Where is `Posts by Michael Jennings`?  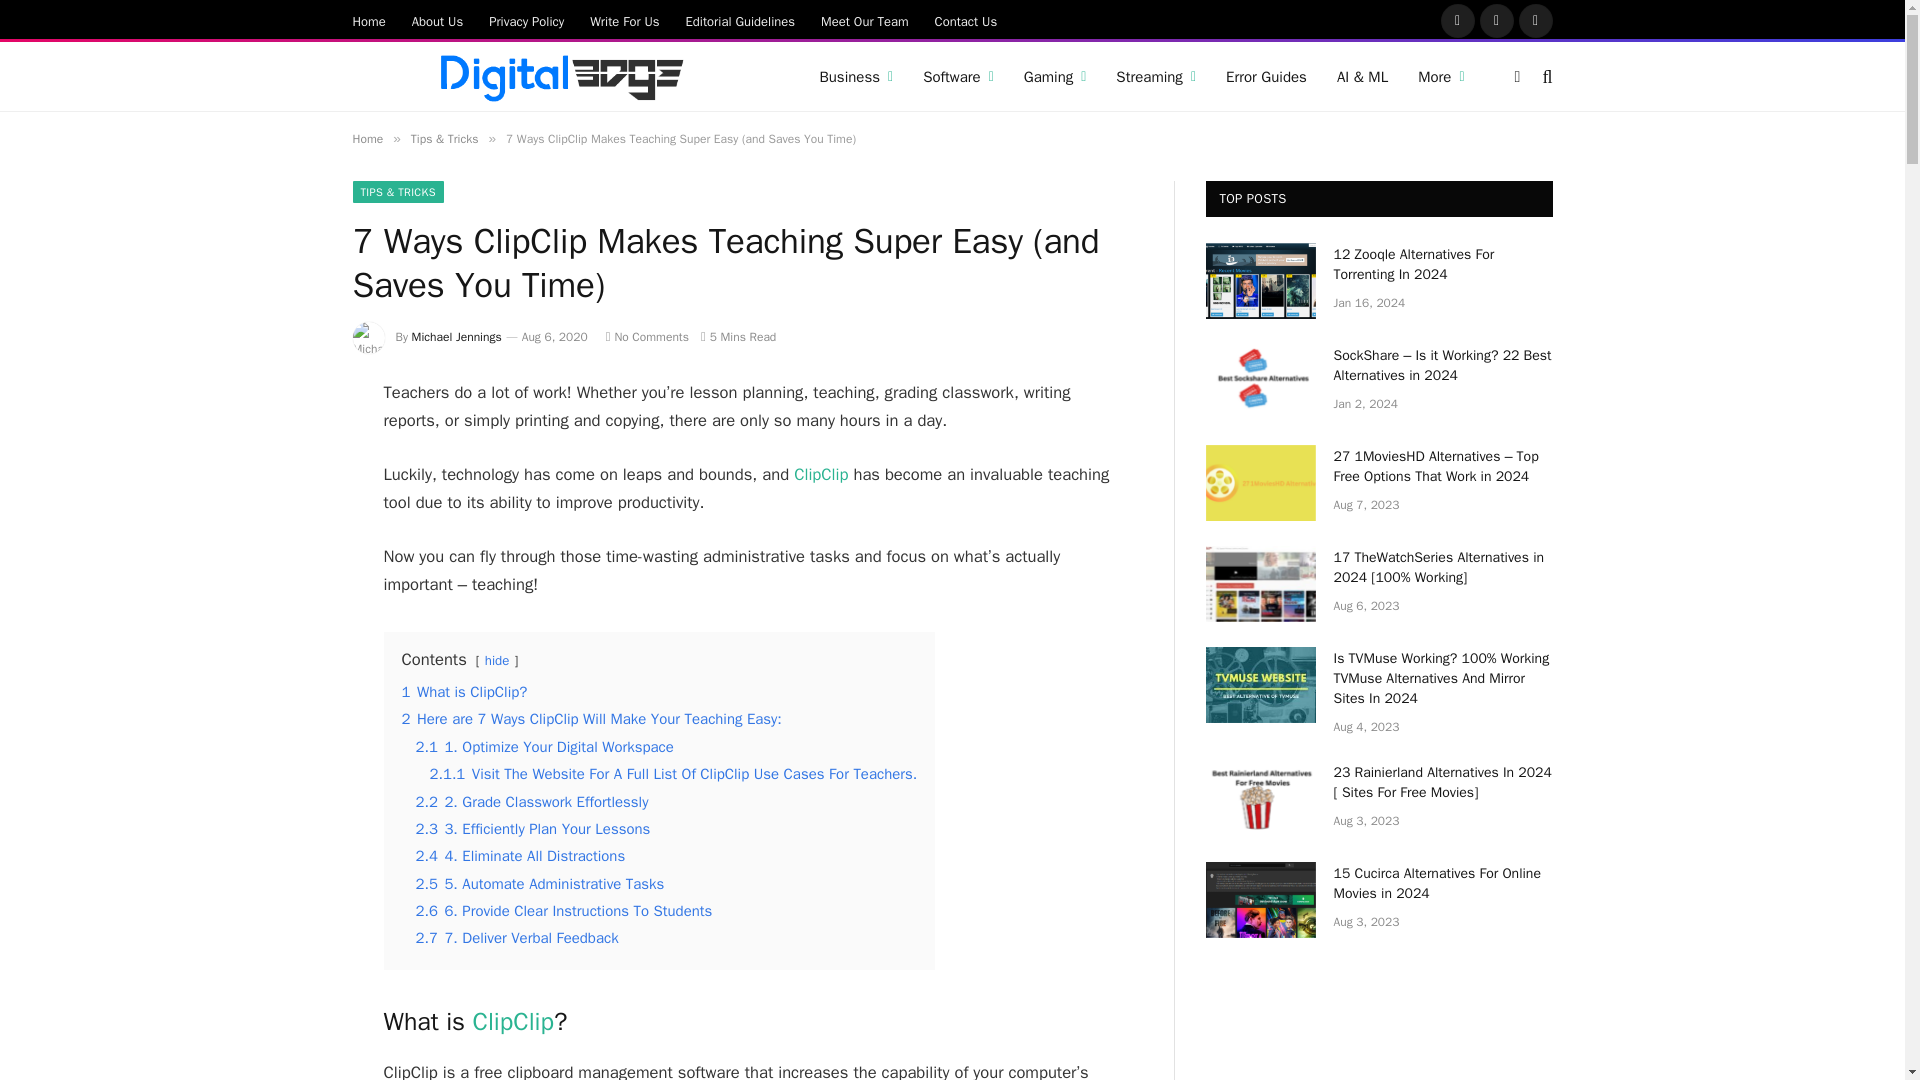
Posts by Michael Jennings is located at coordinates (456, 336).